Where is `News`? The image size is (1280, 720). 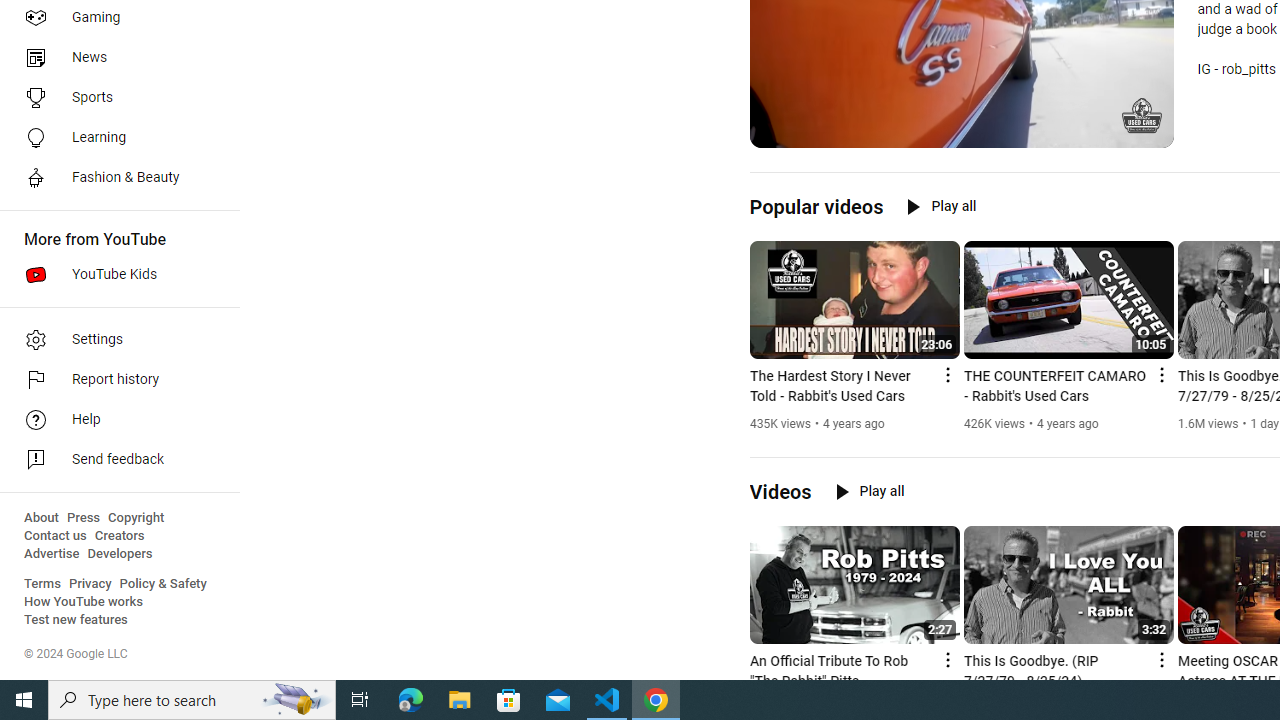 News is located at coordinates (114, 58).